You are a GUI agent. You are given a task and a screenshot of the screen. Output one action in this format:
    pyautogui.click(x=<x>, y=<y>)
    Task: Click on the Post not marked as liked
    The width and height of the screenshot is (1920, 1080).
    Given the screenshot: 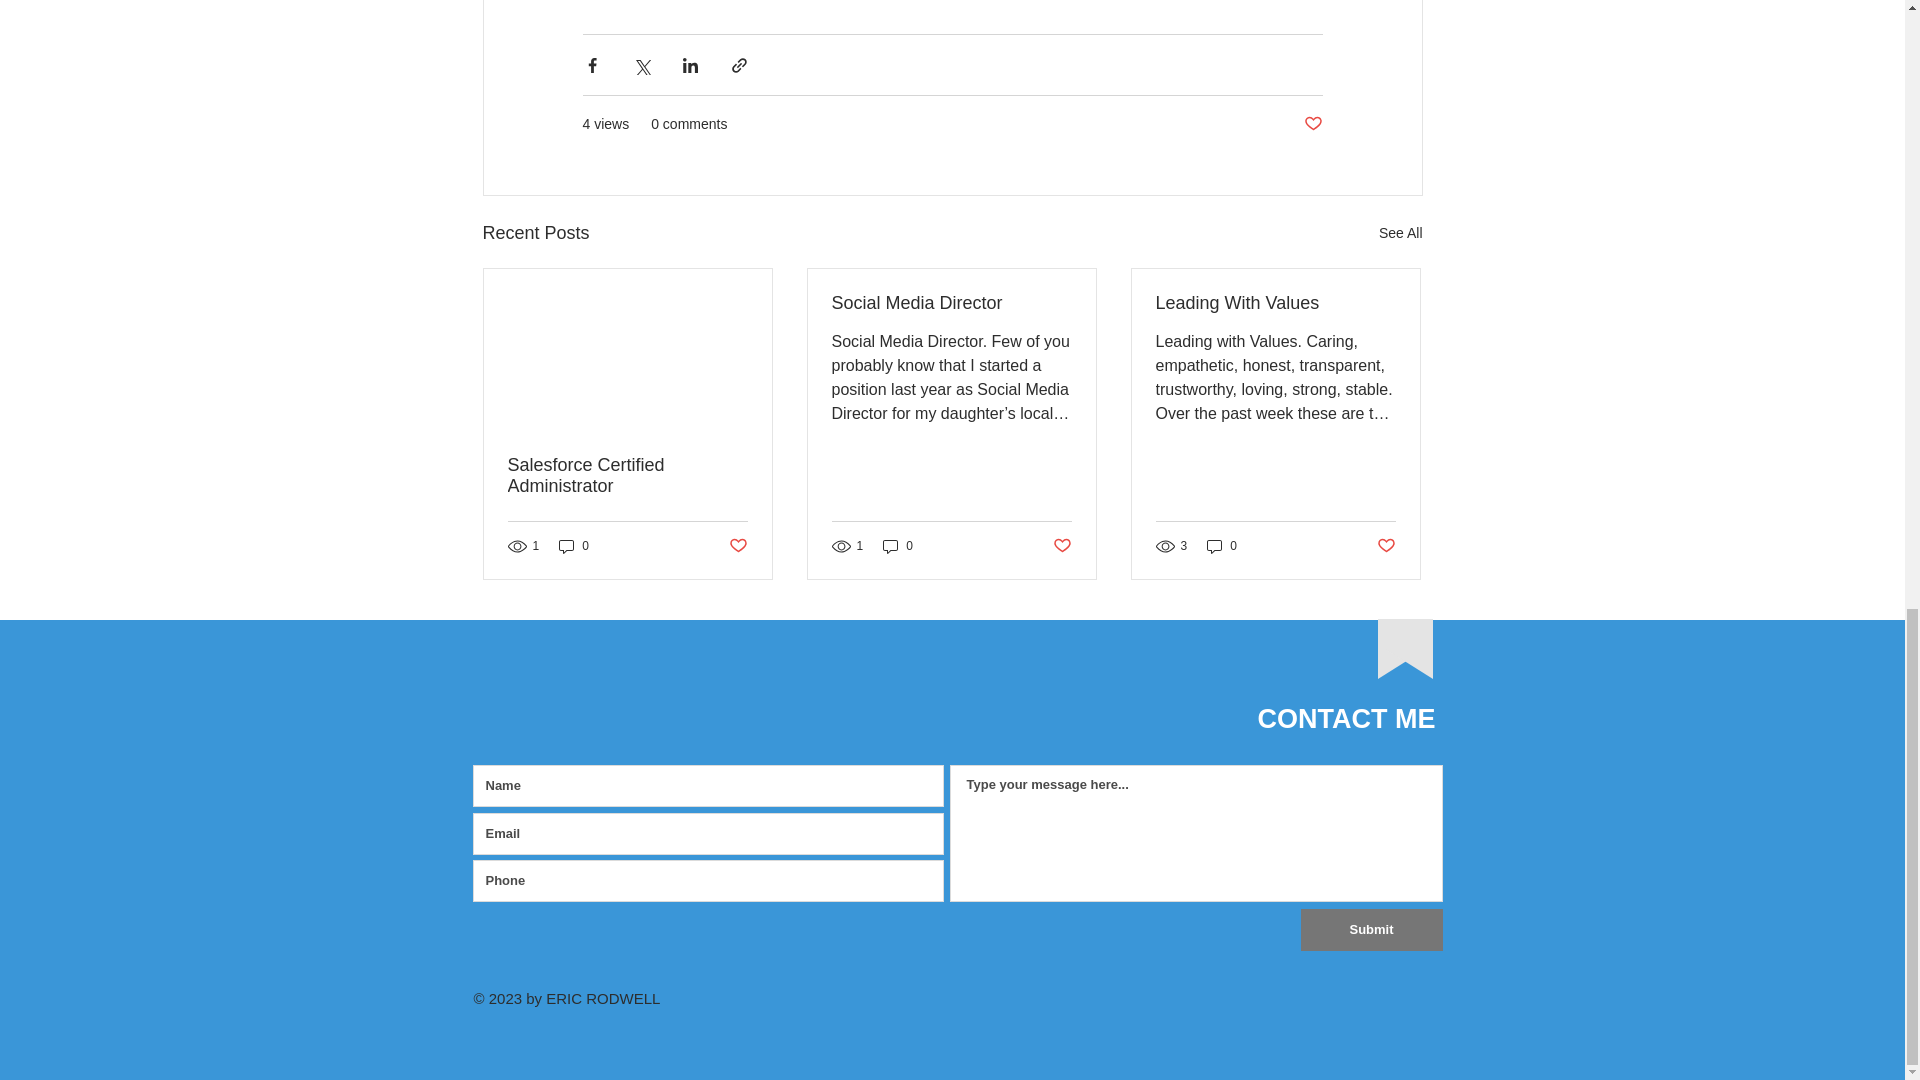 What is the action you would take?
    pyautogui.click(x=1386, y=546)
    